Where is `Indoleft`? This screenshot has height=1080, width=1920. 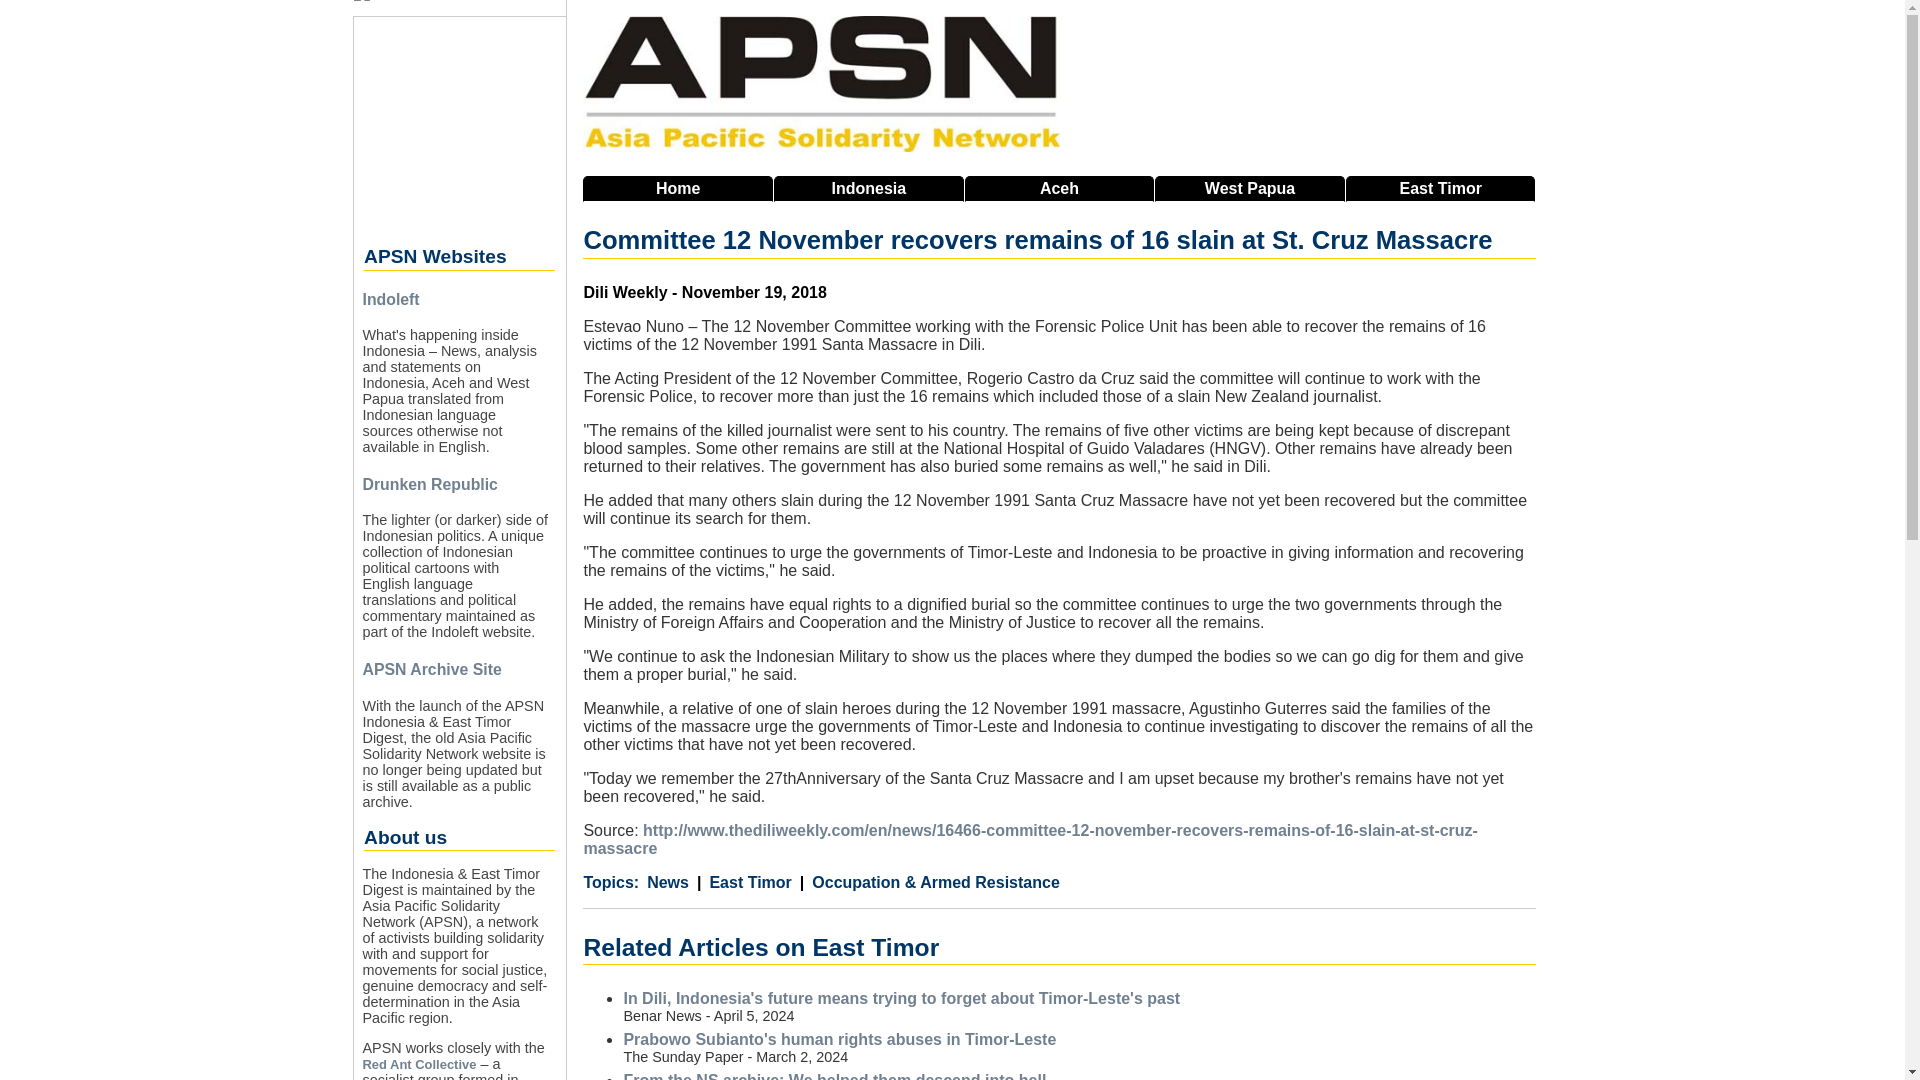
Indoleft is located at coordinates (390, 298).